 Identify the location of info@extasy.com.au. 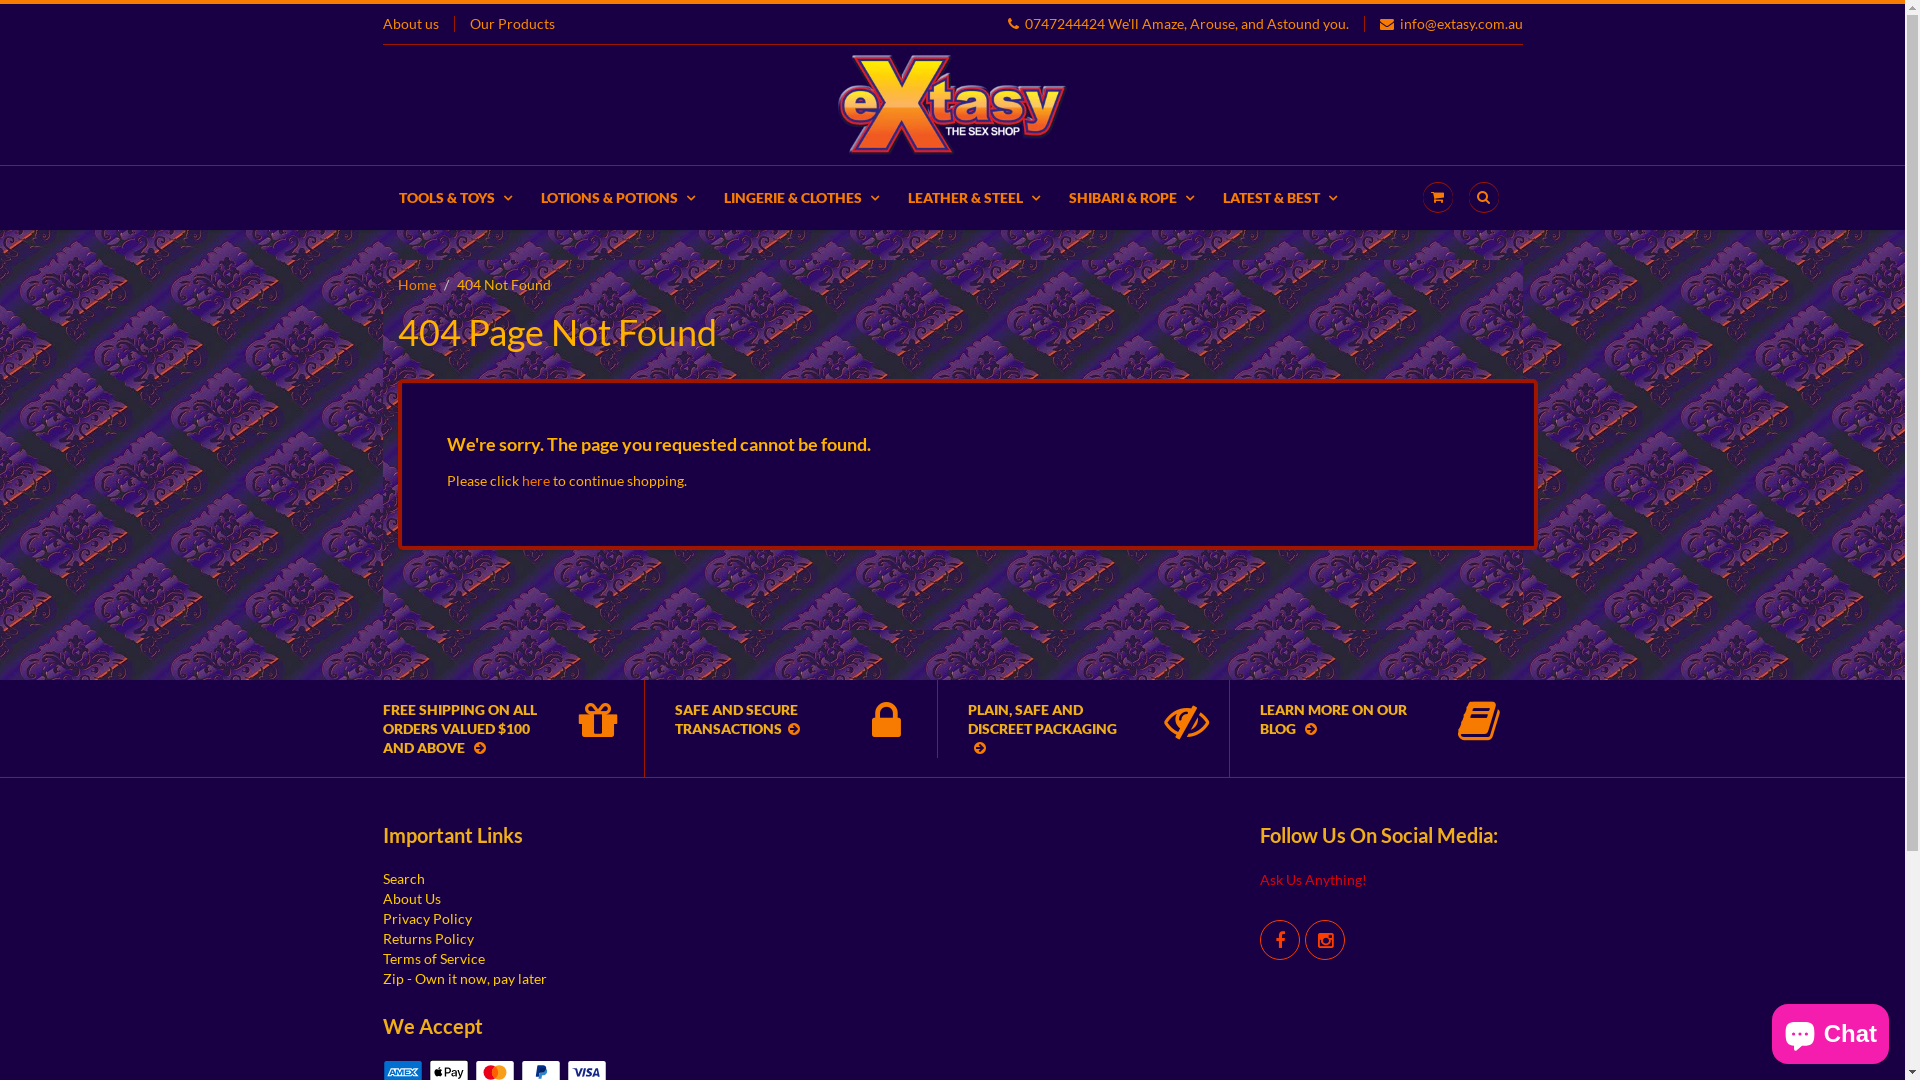
(1452, 24).